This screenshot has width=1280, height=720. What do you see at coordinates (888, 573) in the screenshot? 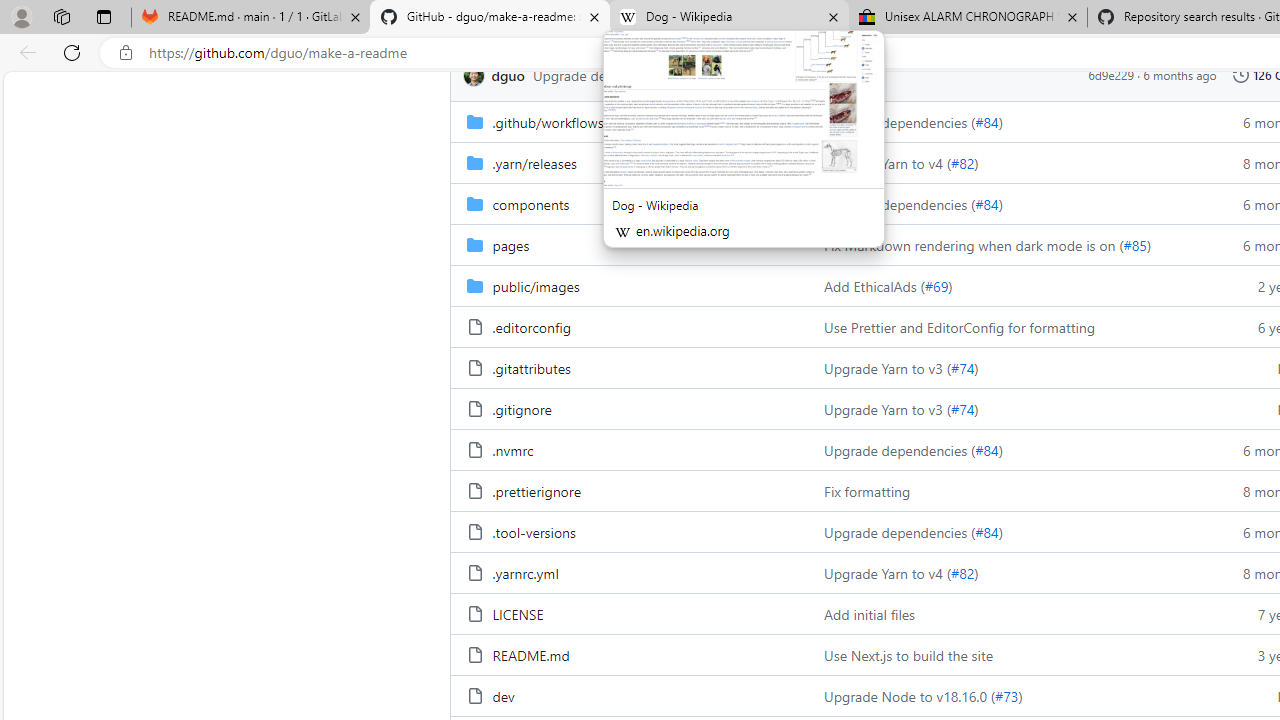
I see `Upgrade Yarn to v4 (` at bounding box center [888, 573].